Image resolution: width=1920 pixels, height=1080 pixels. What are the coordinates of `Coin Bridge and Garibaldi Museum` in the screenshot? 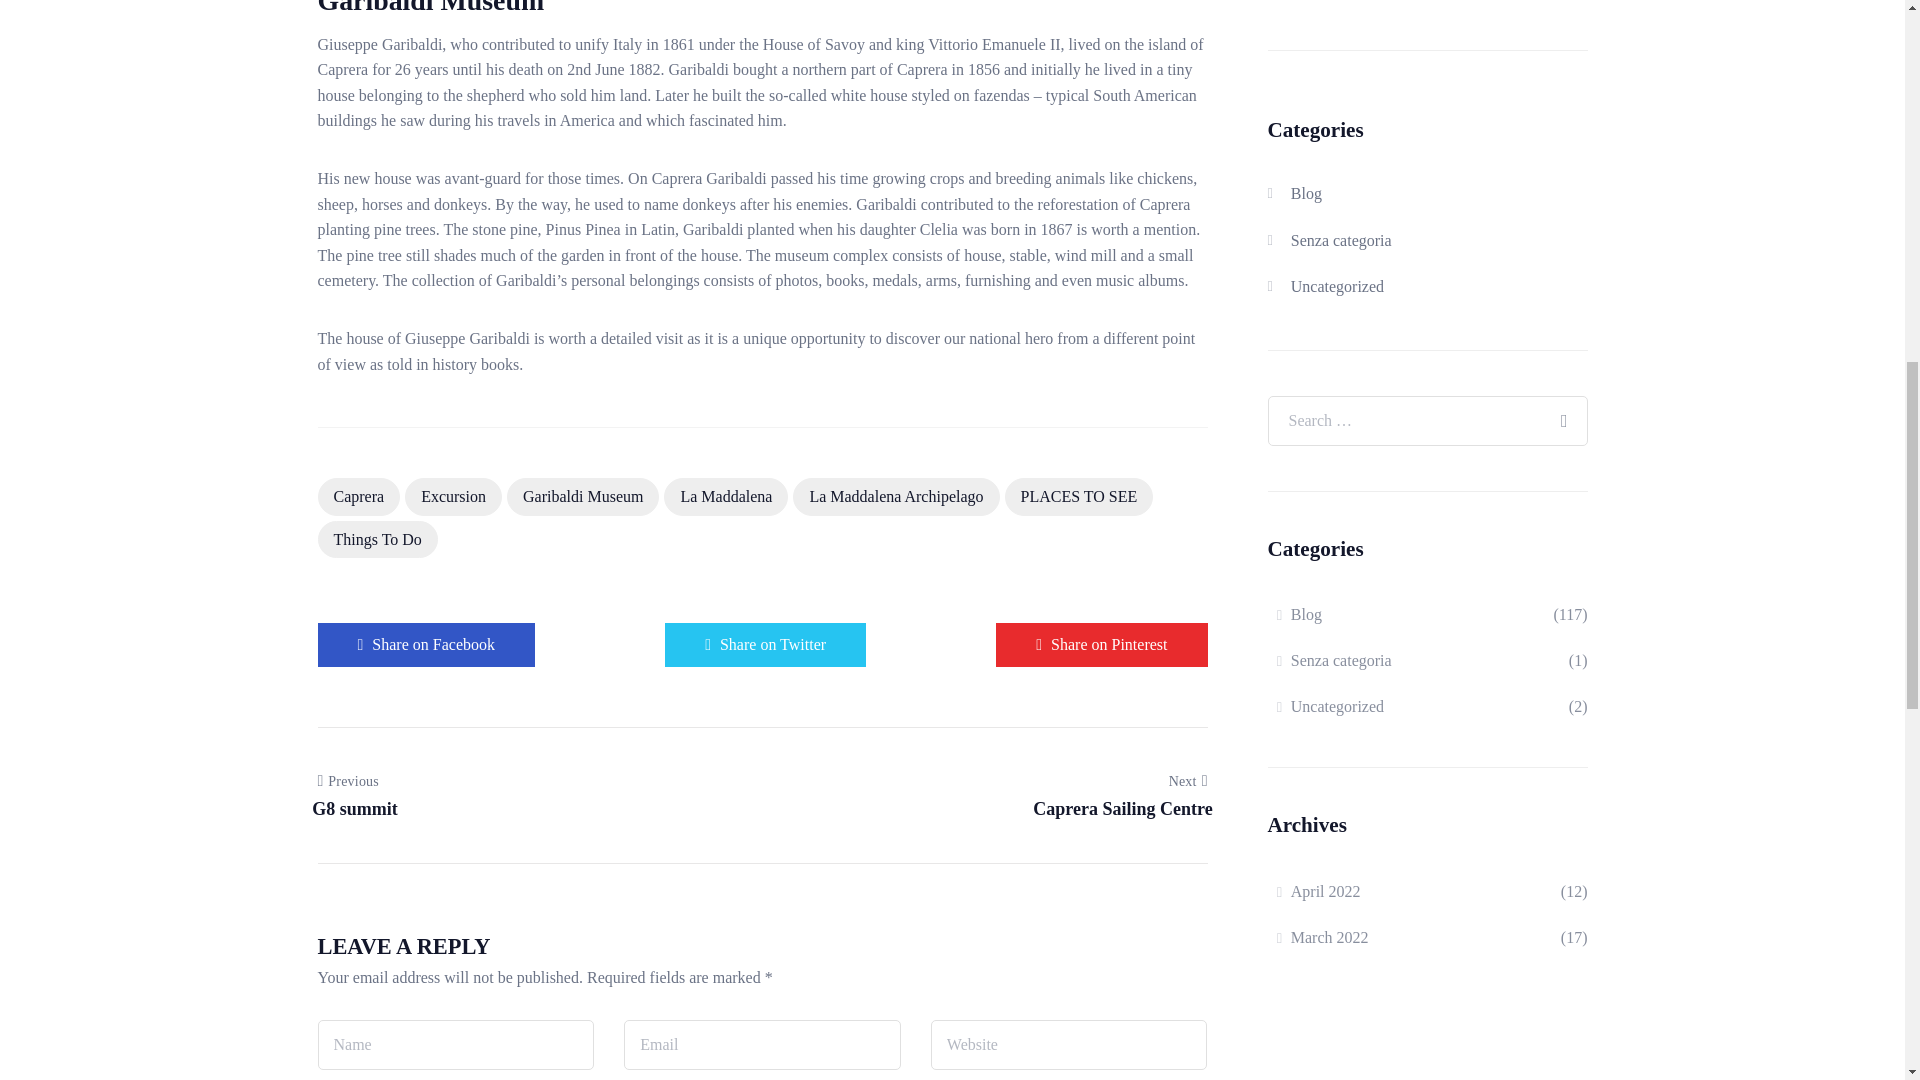 It's located at (1102, 644).